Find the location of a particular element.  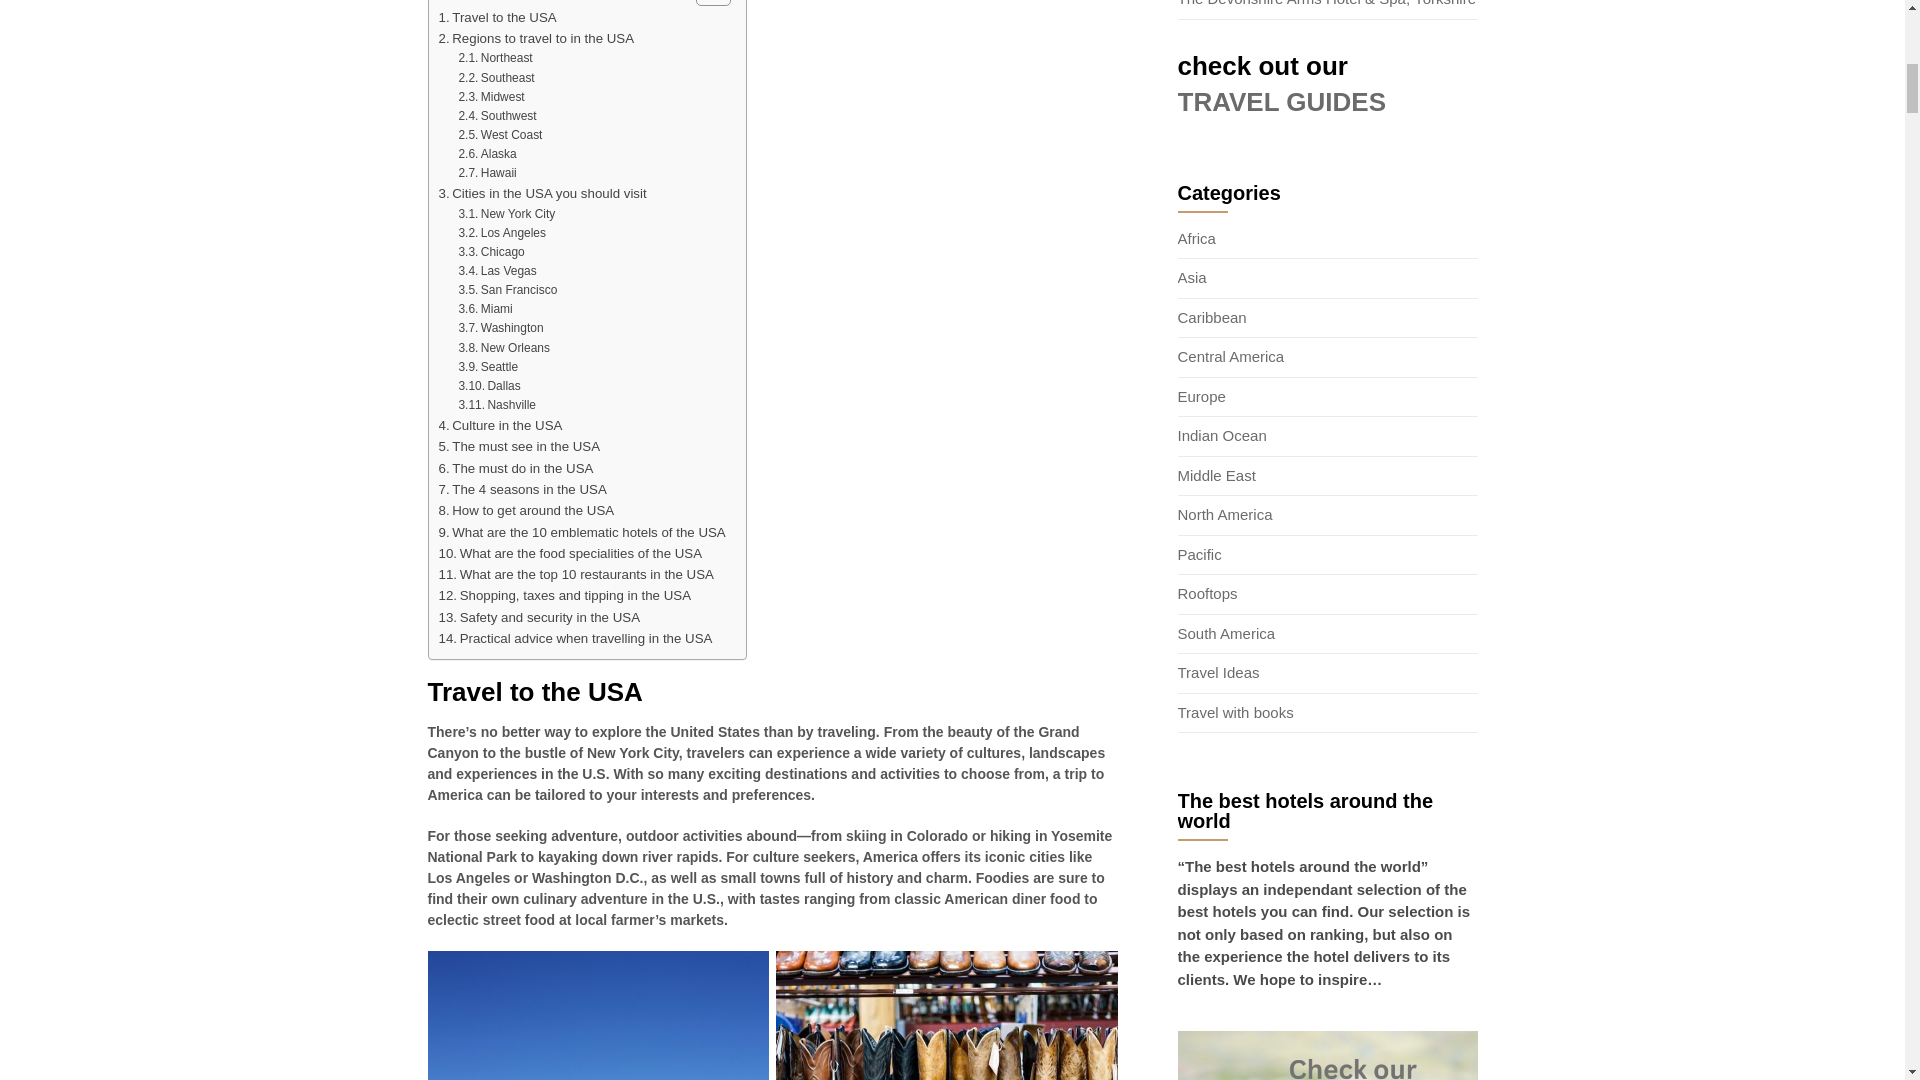

West Coast is located at coordinates (500, 135).